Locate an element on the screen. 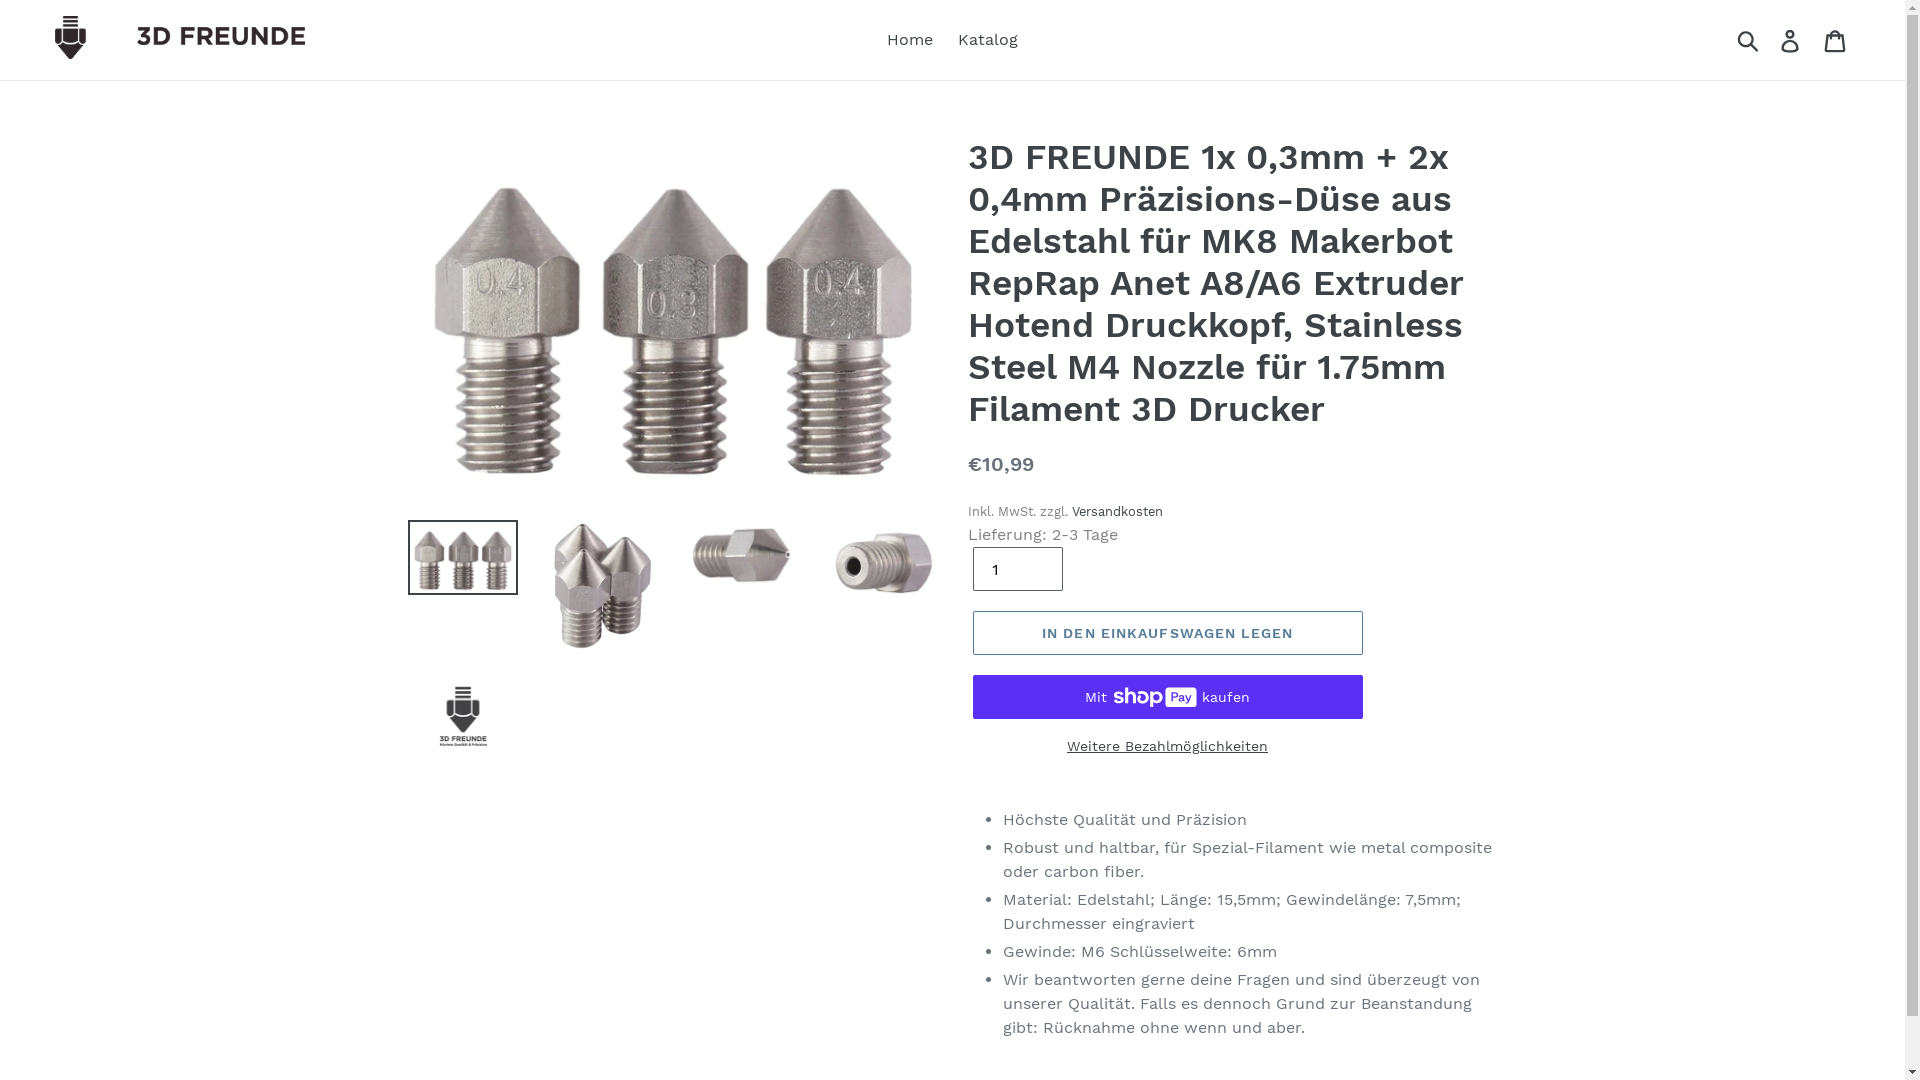 This screenshot has width=1920, height=1080. IN DEN EINKAUFSWAGEN LEGEN is located at coordinates (1167, 633).